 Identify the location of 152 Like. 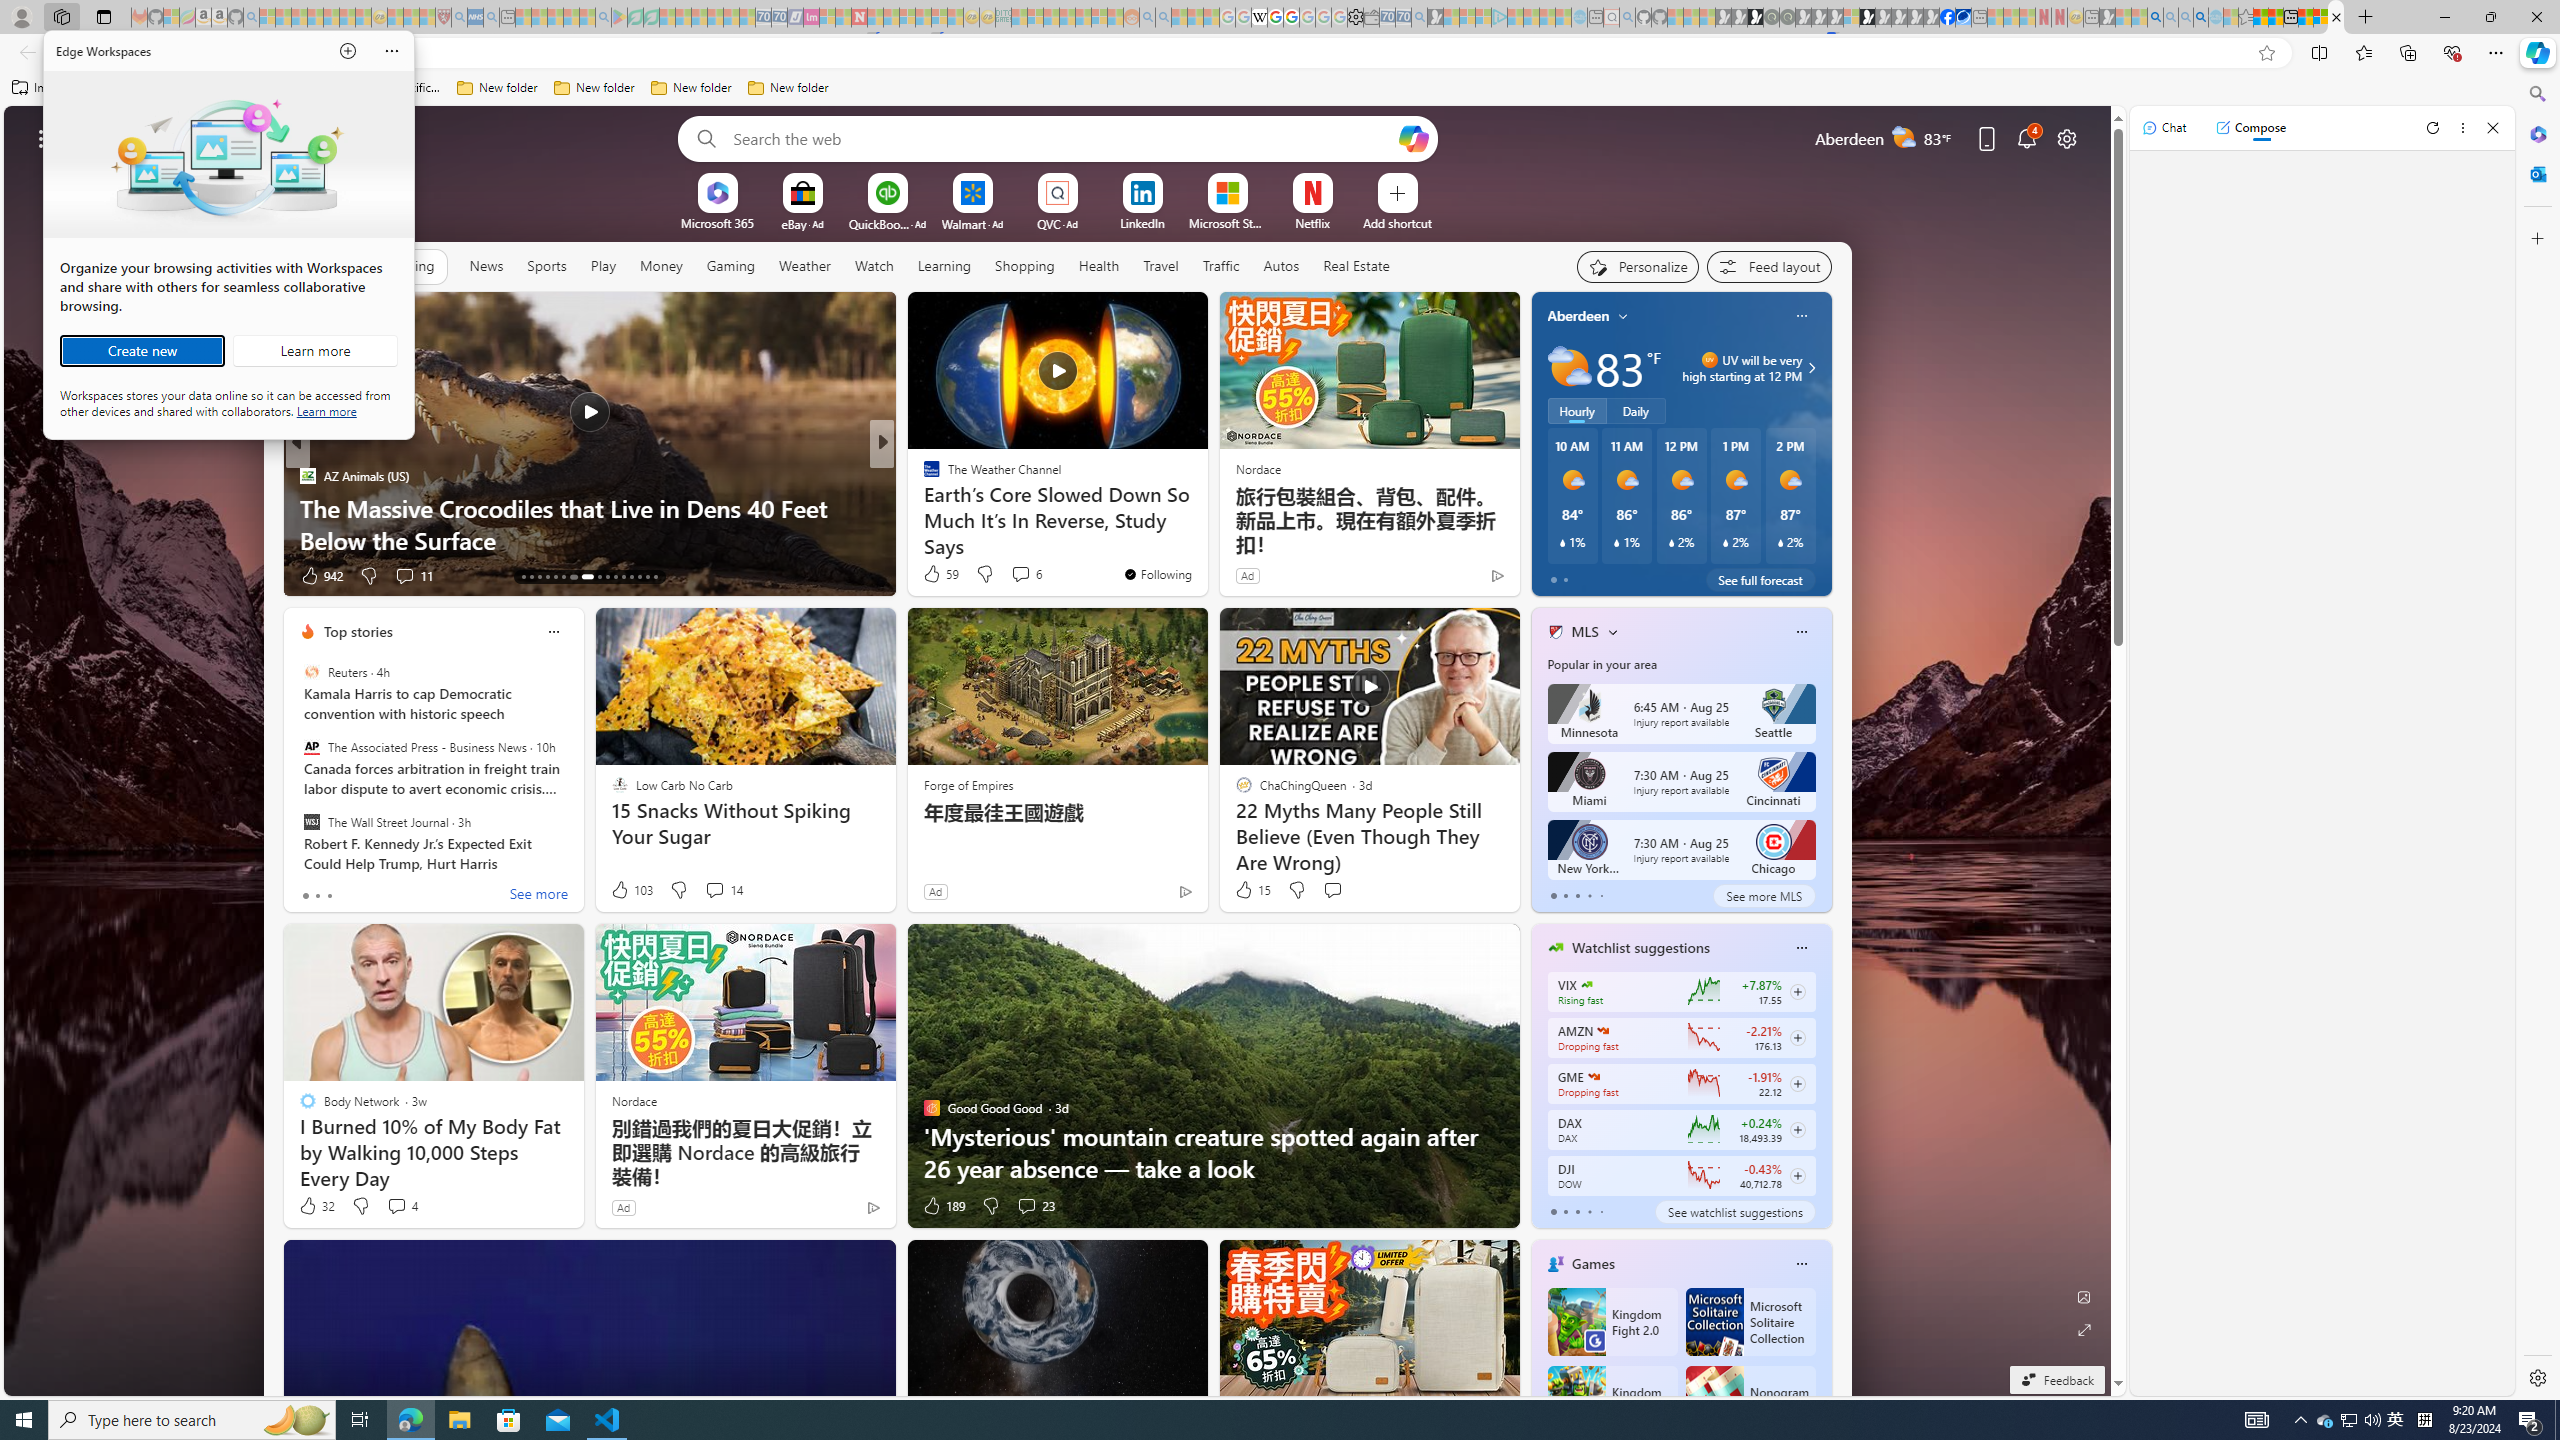
(936, 576).